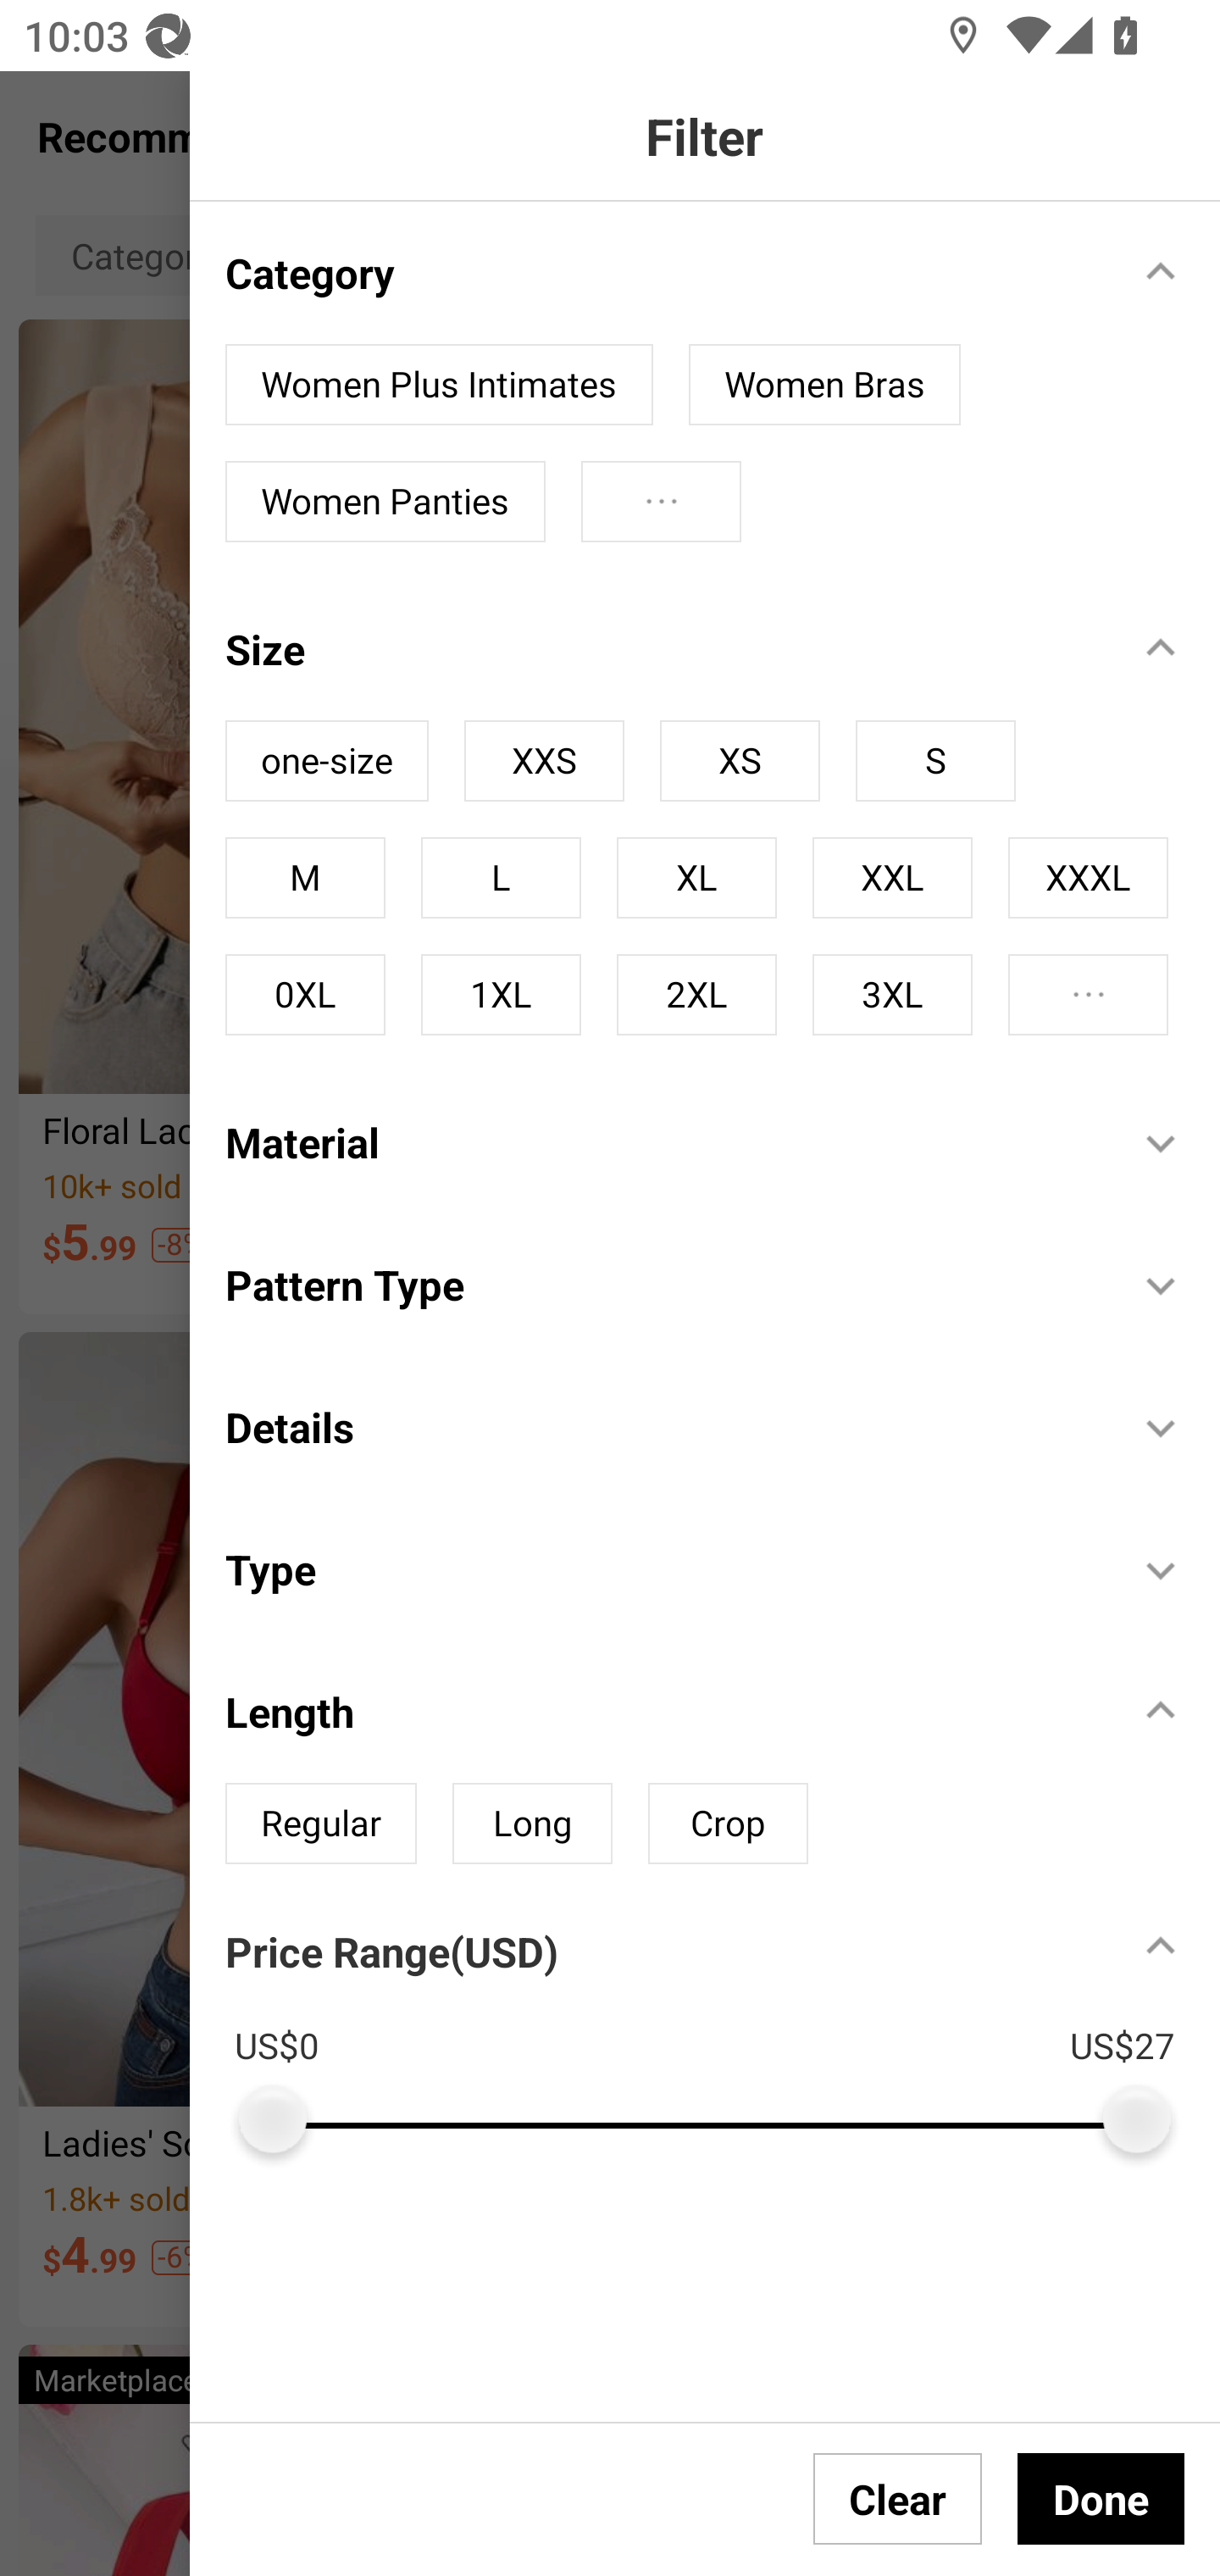  Describe the element at coordinates (696, 878) in the screenshot. I see `XL` at that location.